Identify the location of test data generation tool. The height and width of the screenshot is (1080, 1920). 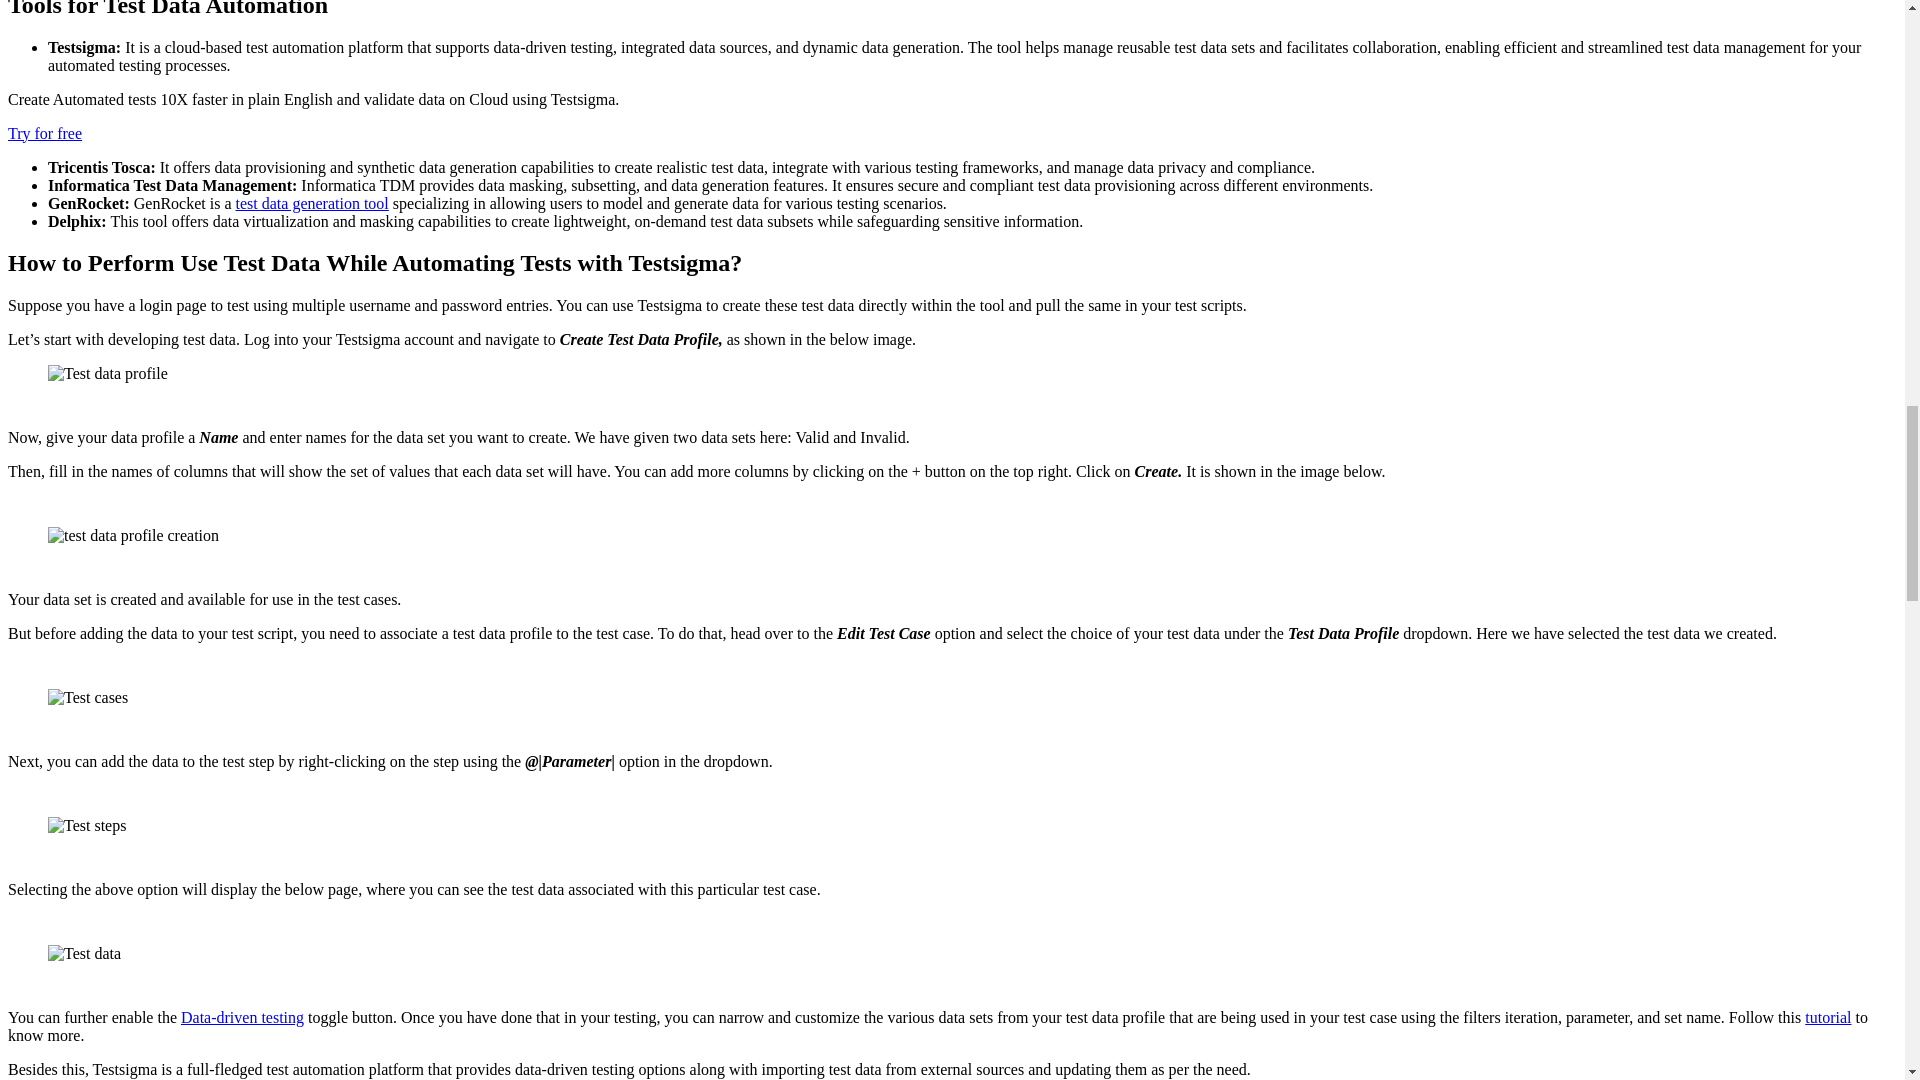
(312, 202).